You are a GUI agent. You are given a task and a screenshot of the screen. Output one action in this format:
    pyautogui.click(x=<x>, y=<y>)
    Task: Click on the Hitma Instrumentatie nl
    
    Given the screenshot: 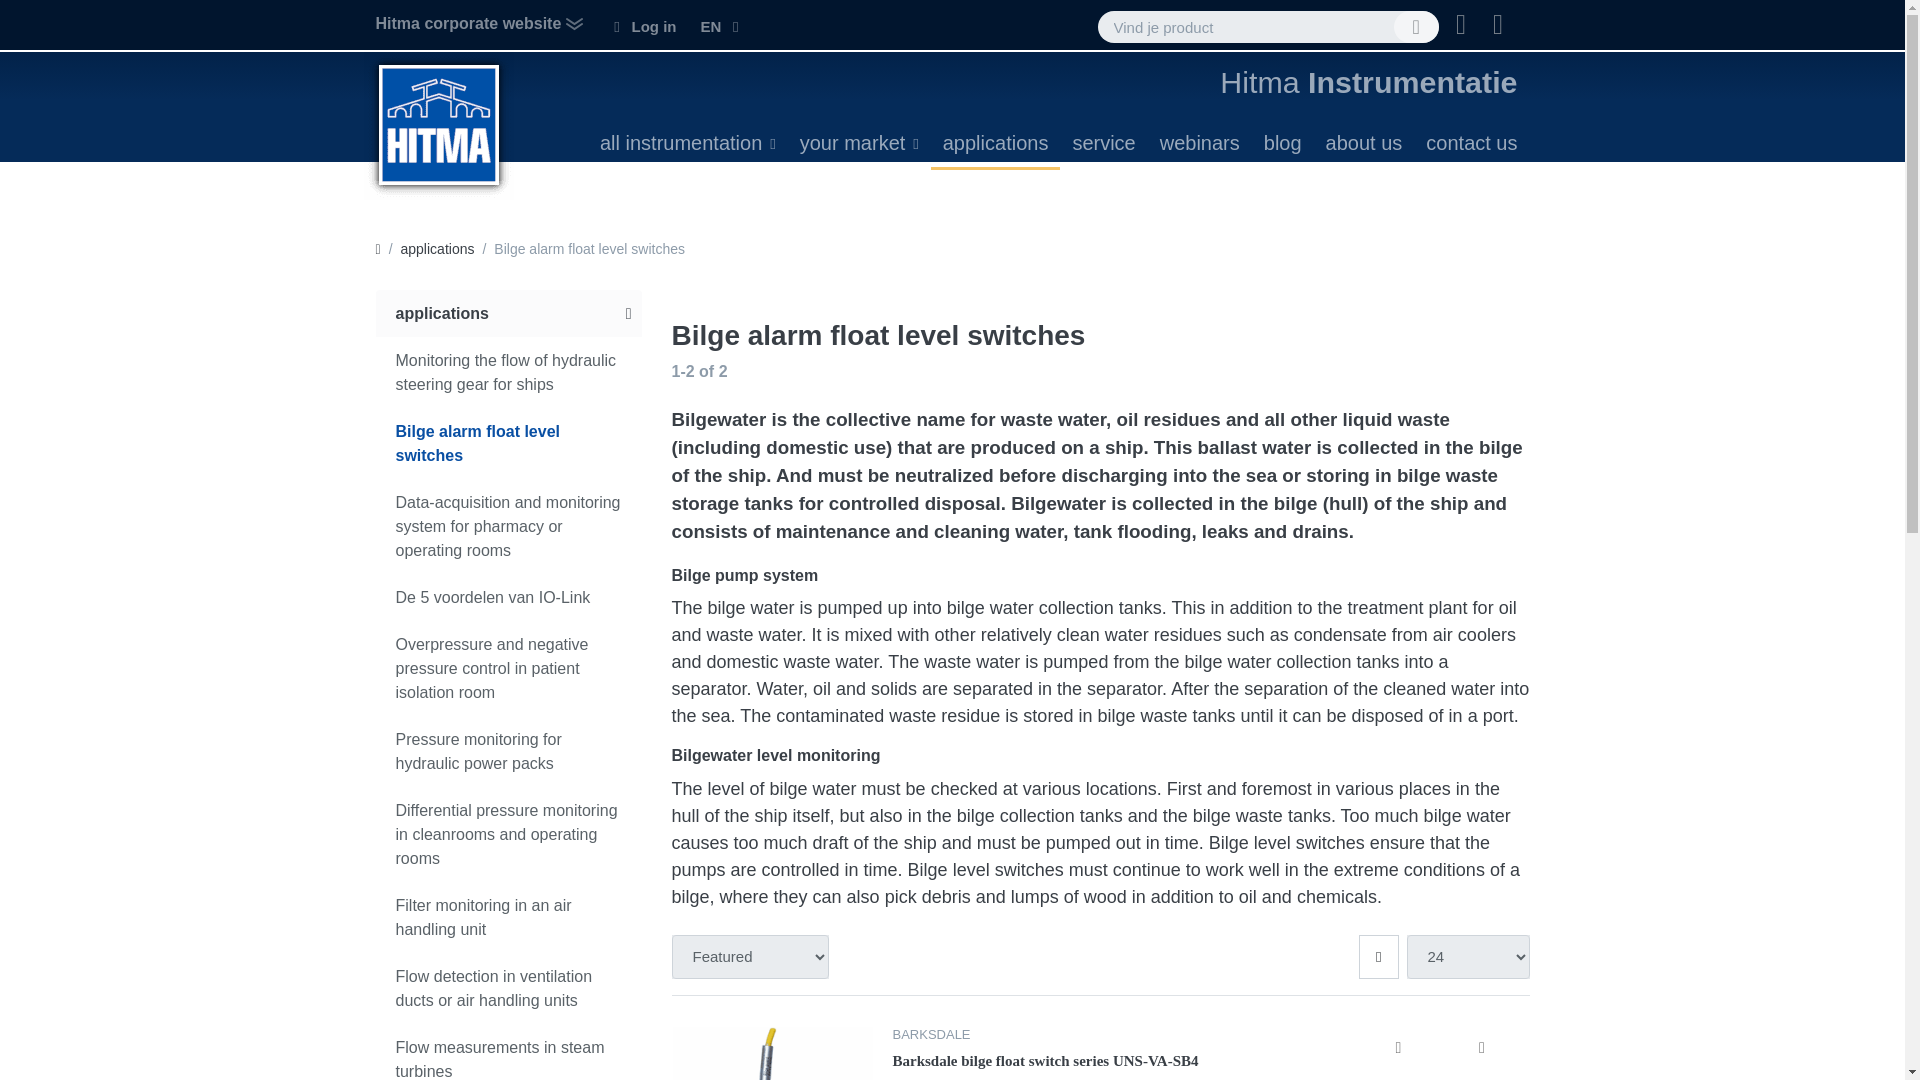 What is the action you would take?
    pyautogui.click(x=439, y=124)
    